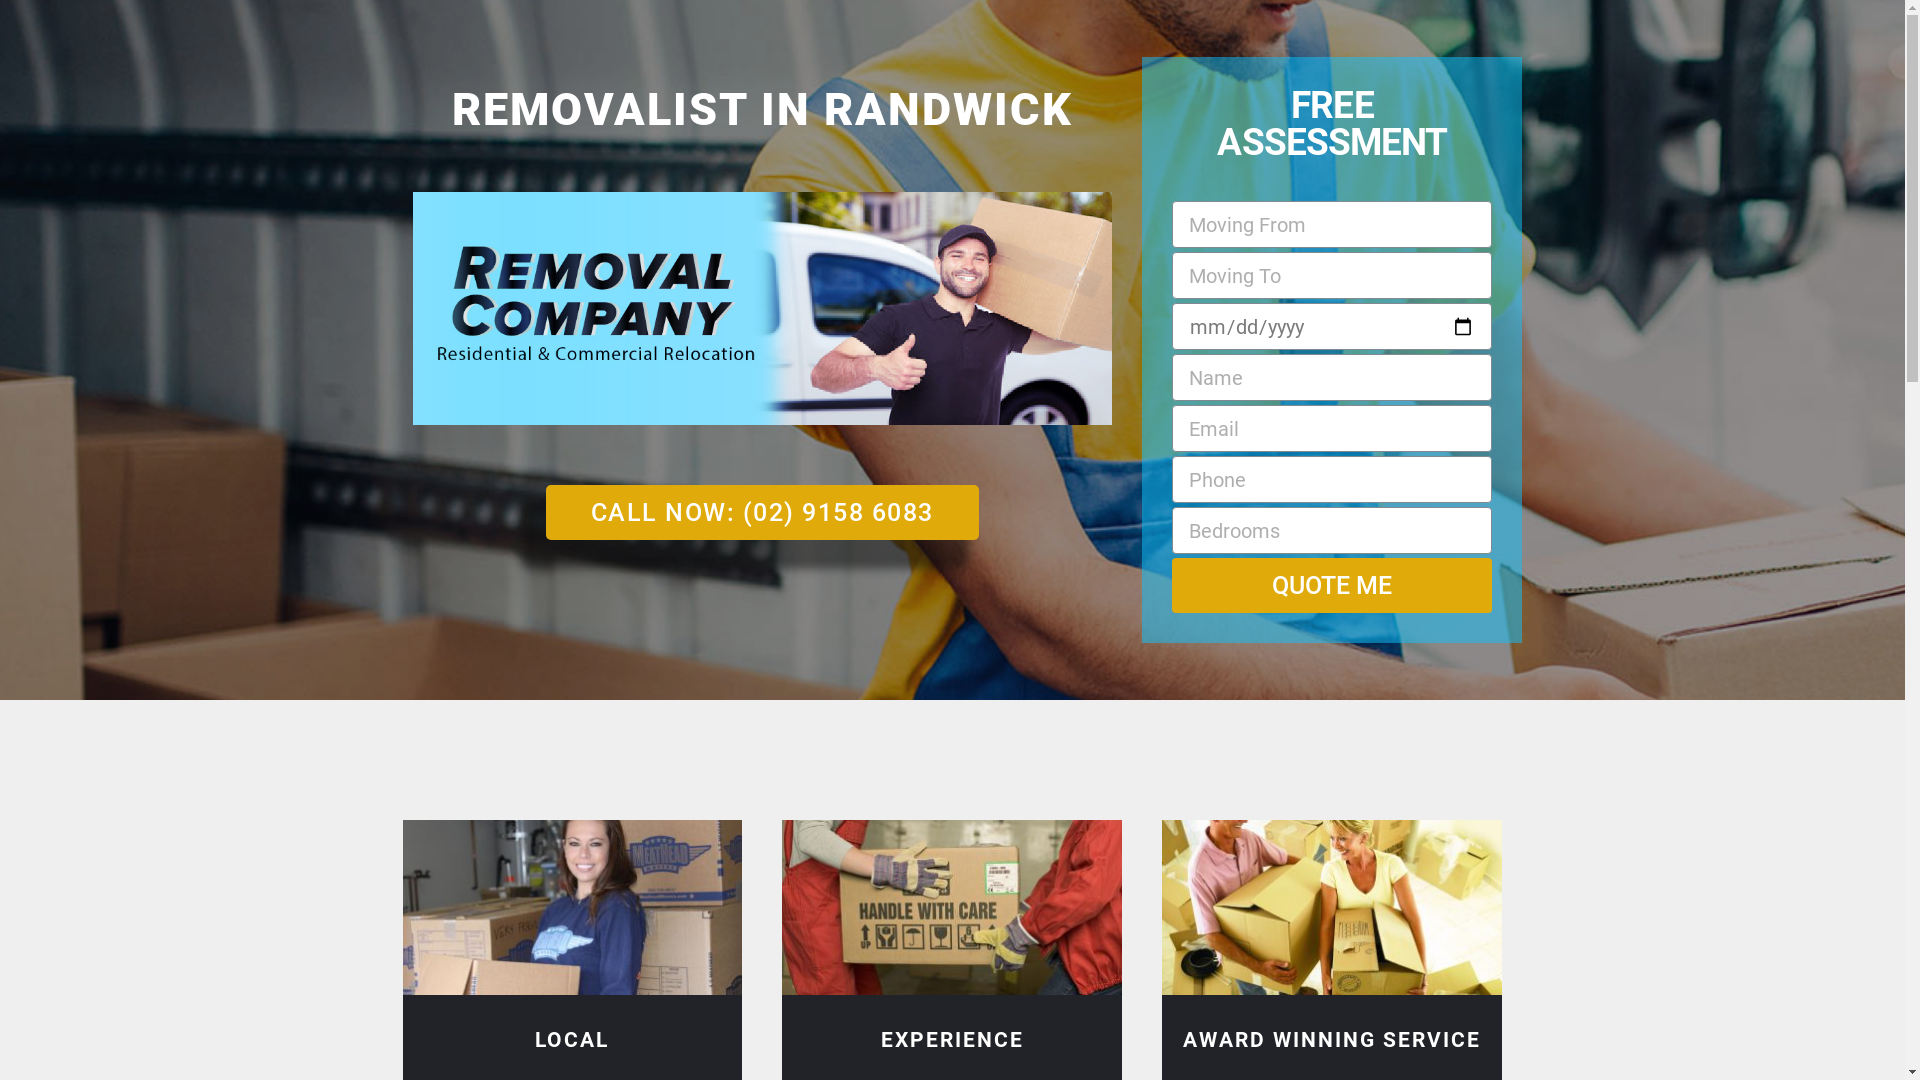 Image resolution: width=1920 pixels, height=1080 pixels. Describe the element at coordinates (952, 908) in the screenshot. I see `Experienced Removalists Randwick` at that location.